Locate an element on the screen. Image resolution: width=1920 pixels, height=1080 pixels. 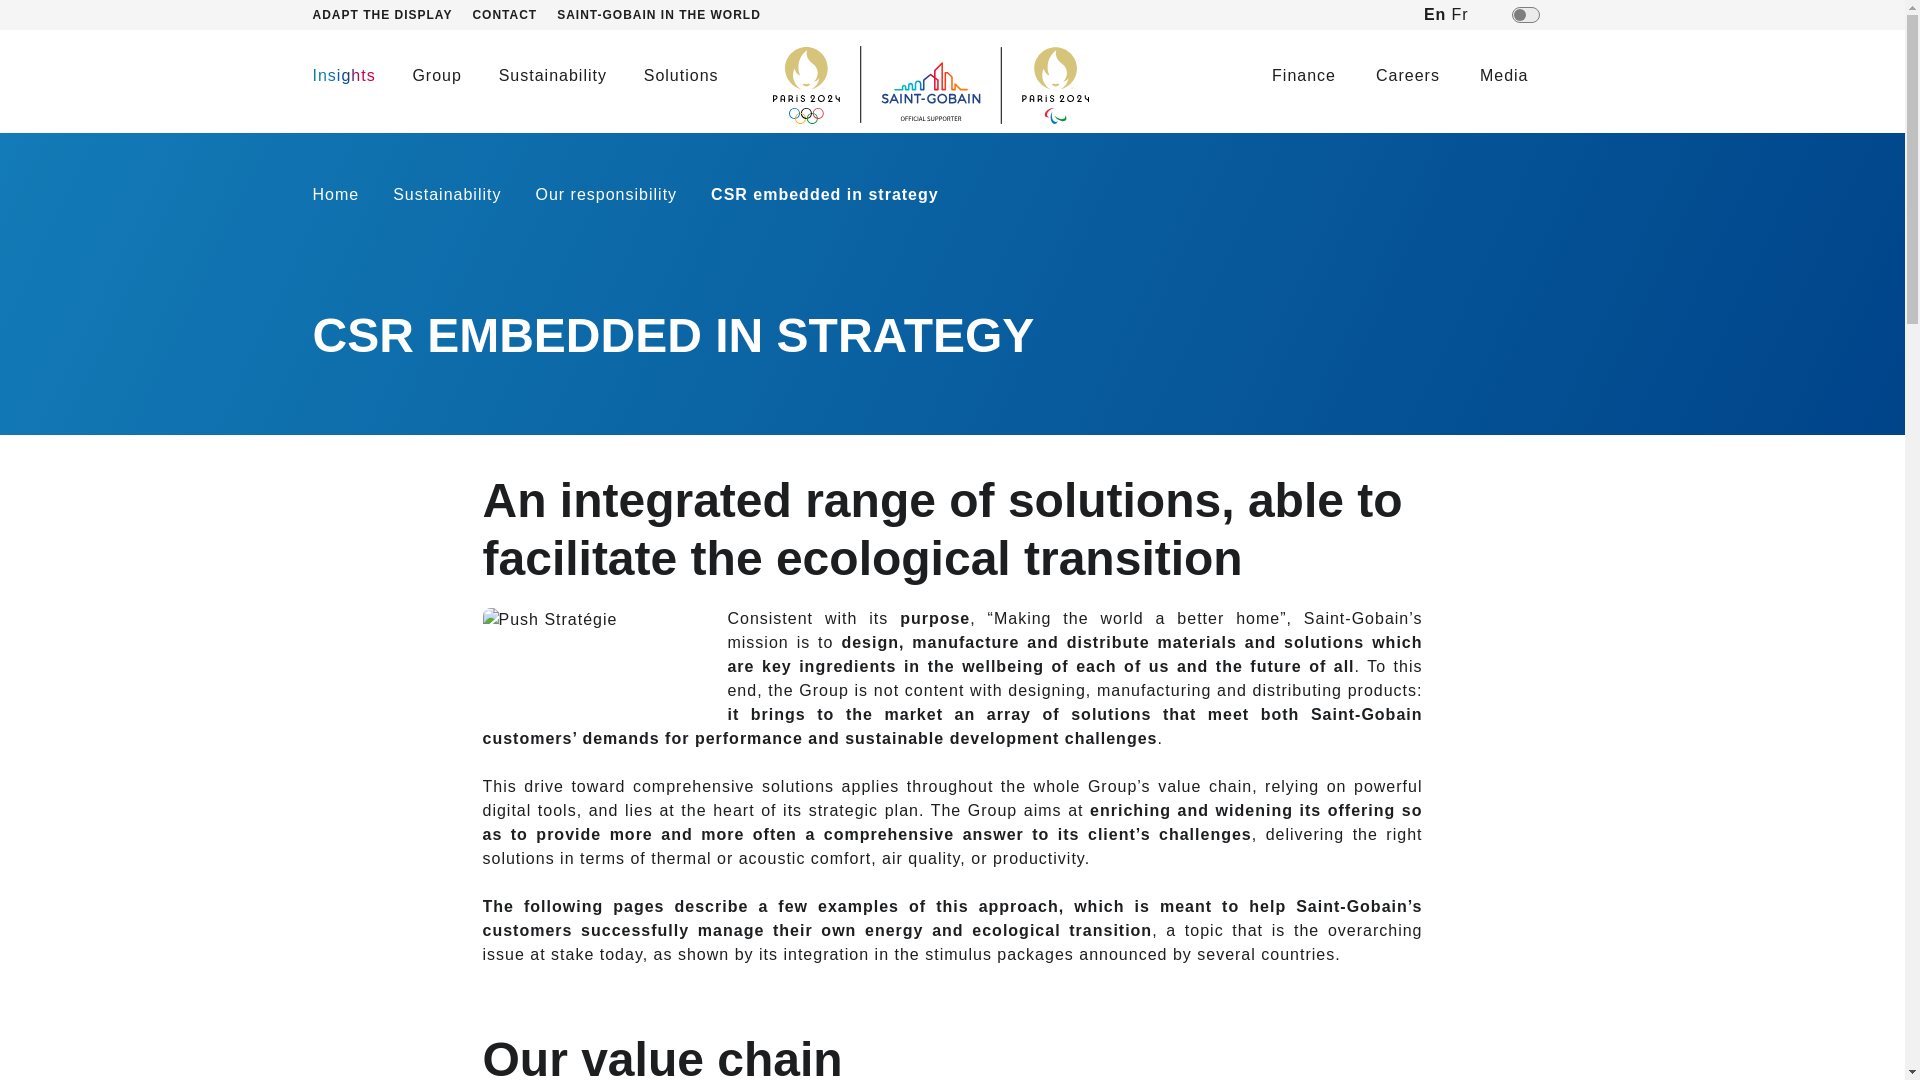
English is located at coordinates (1434, 14).